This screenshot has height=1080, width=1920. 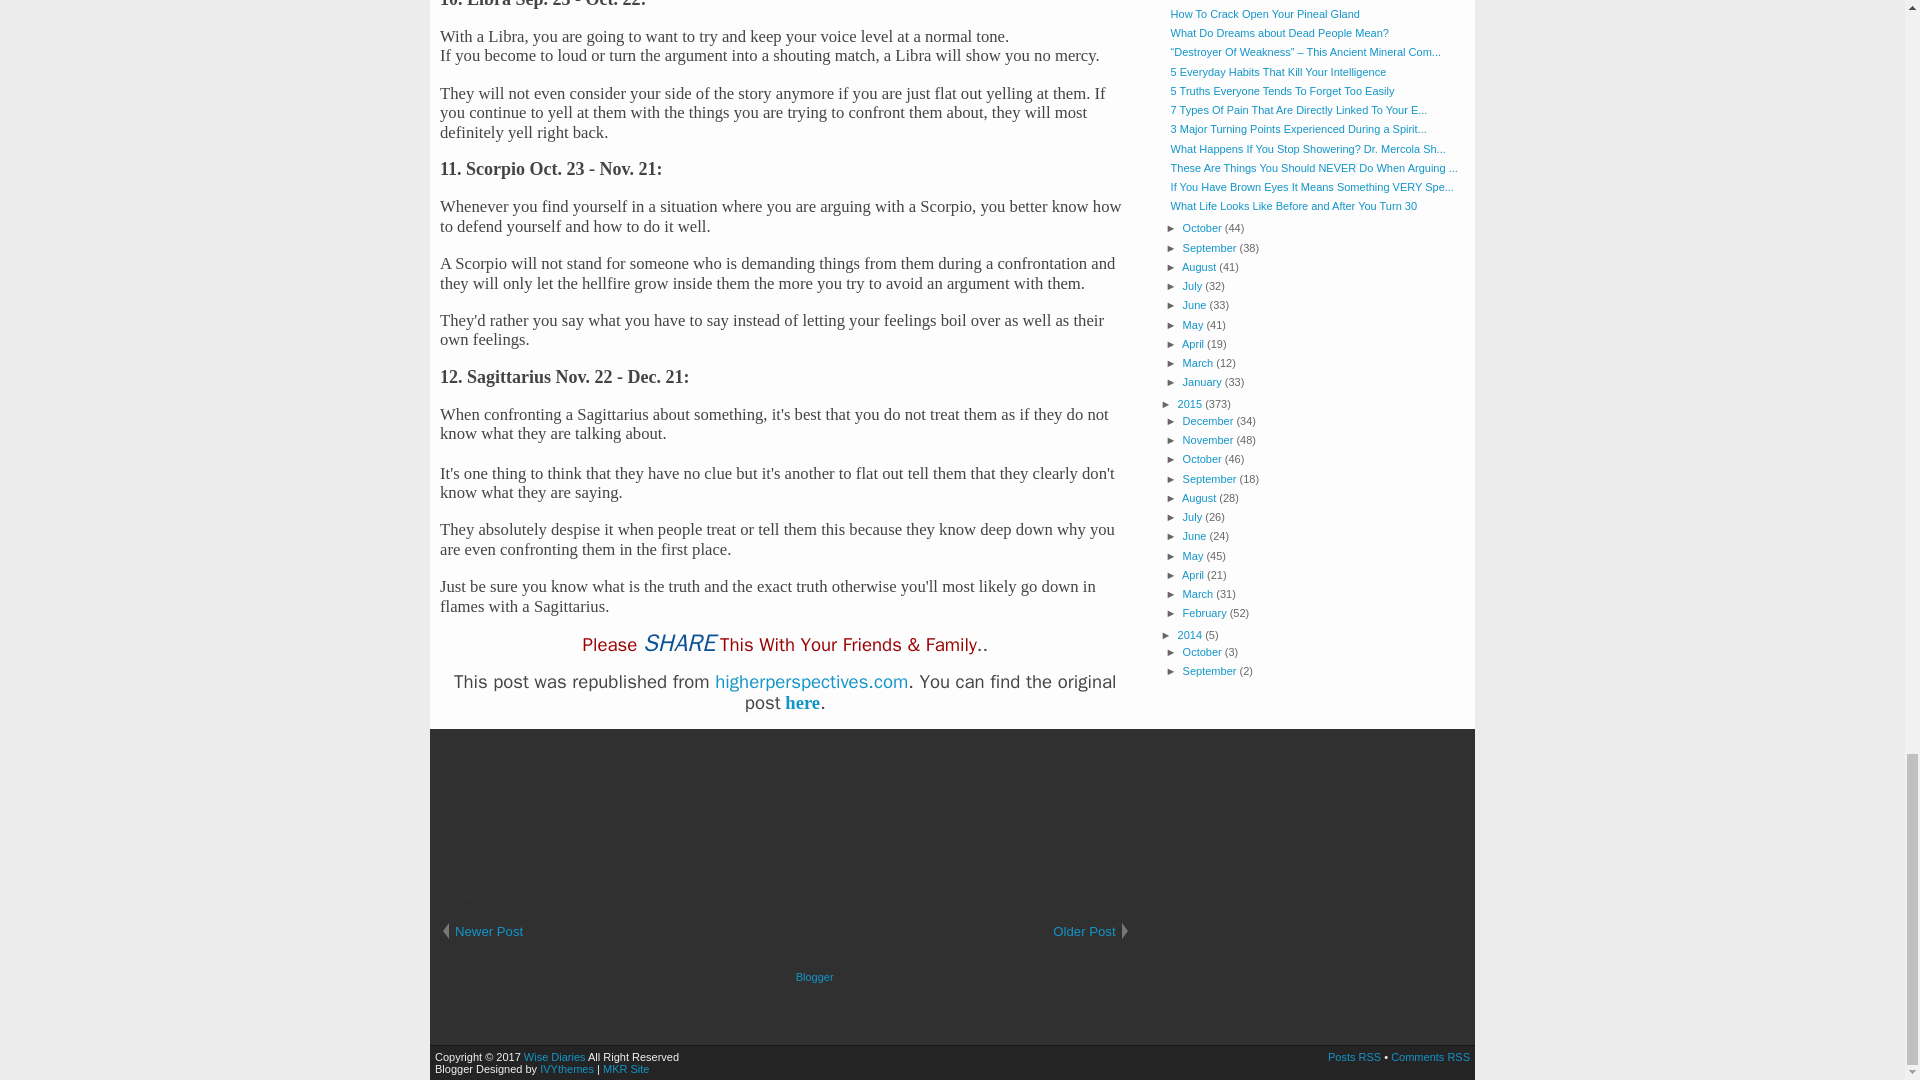 What do you see at coordinates (958, 931) in the screenshot?
I see `Older Post` at bounding box center [958, 931].